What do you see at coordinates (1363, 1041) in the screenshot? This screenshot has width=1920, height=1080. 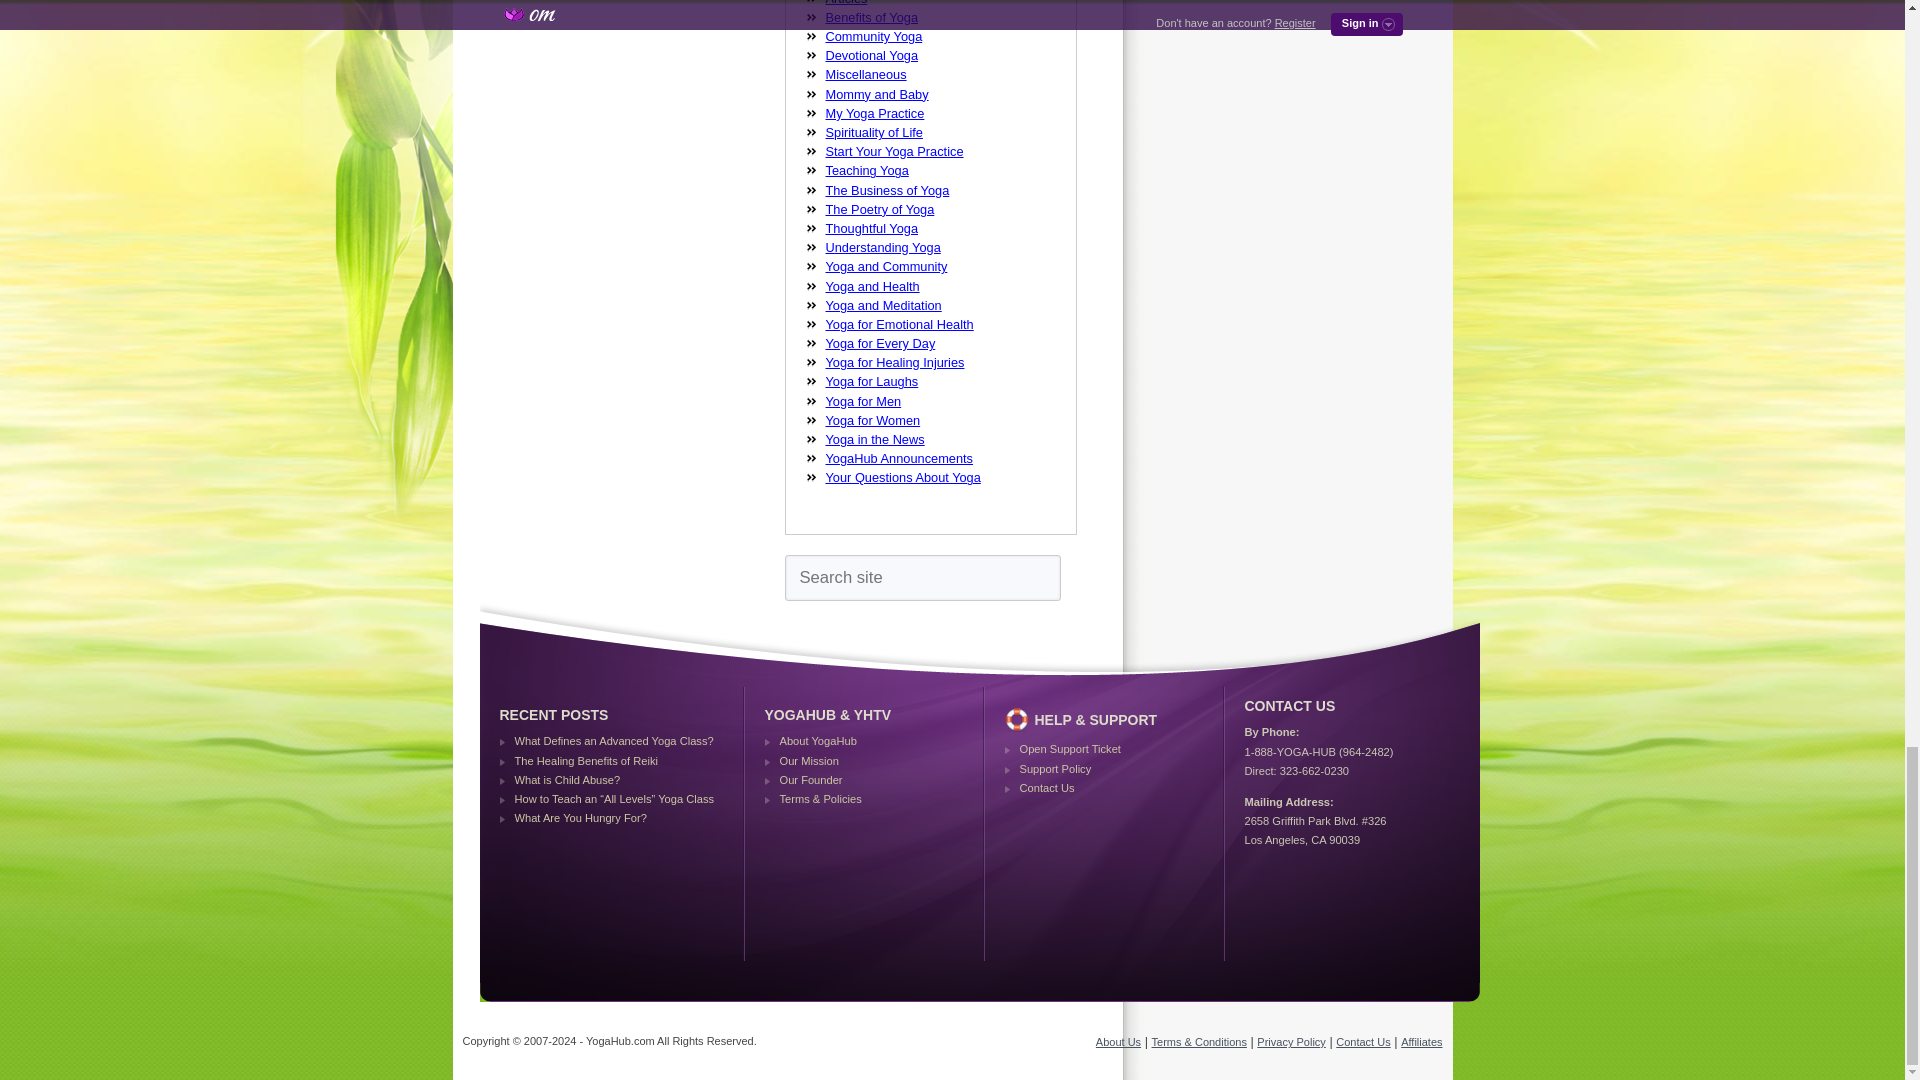 I see `Contact Us` at bounding box center [1363, 1041].